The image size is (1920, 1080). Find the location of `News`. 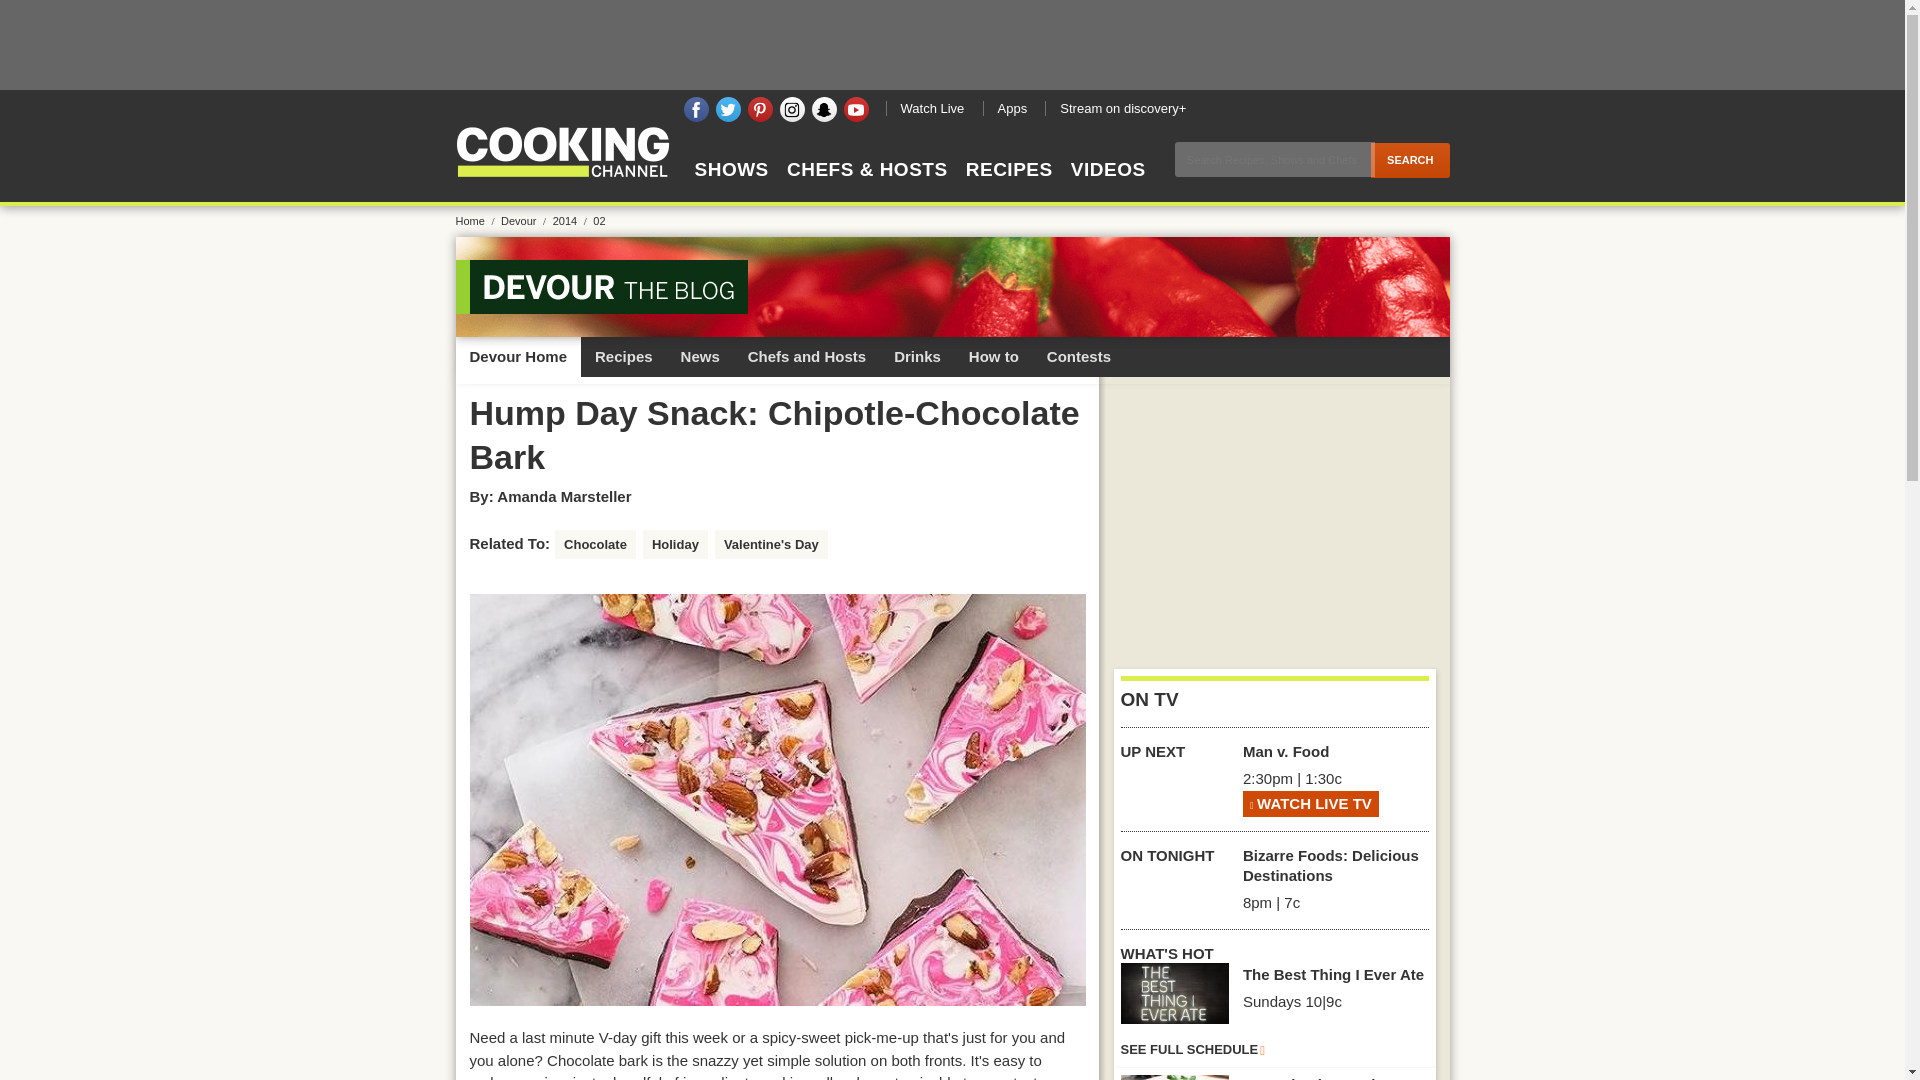

News is located at coordinates (700, 356).